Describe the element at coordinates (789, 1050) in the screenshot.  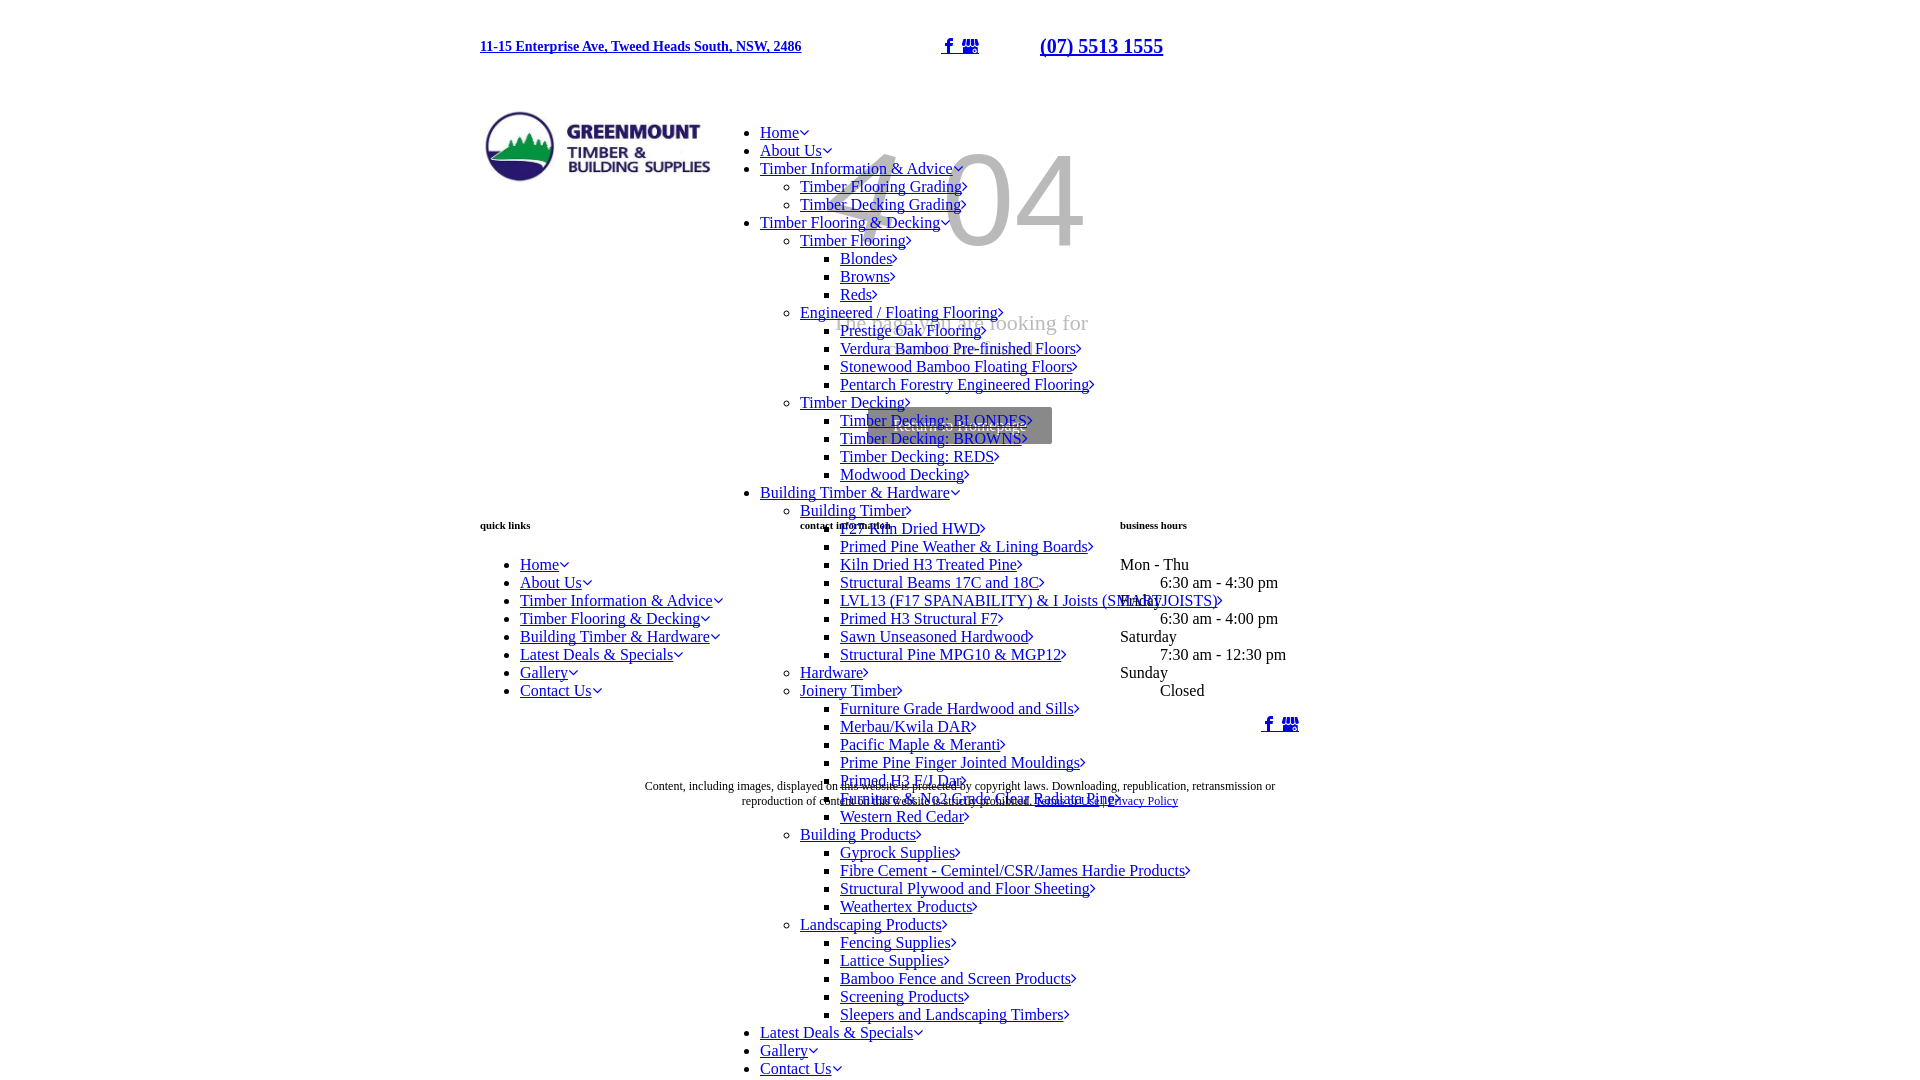
I see `Gallery` at that location.